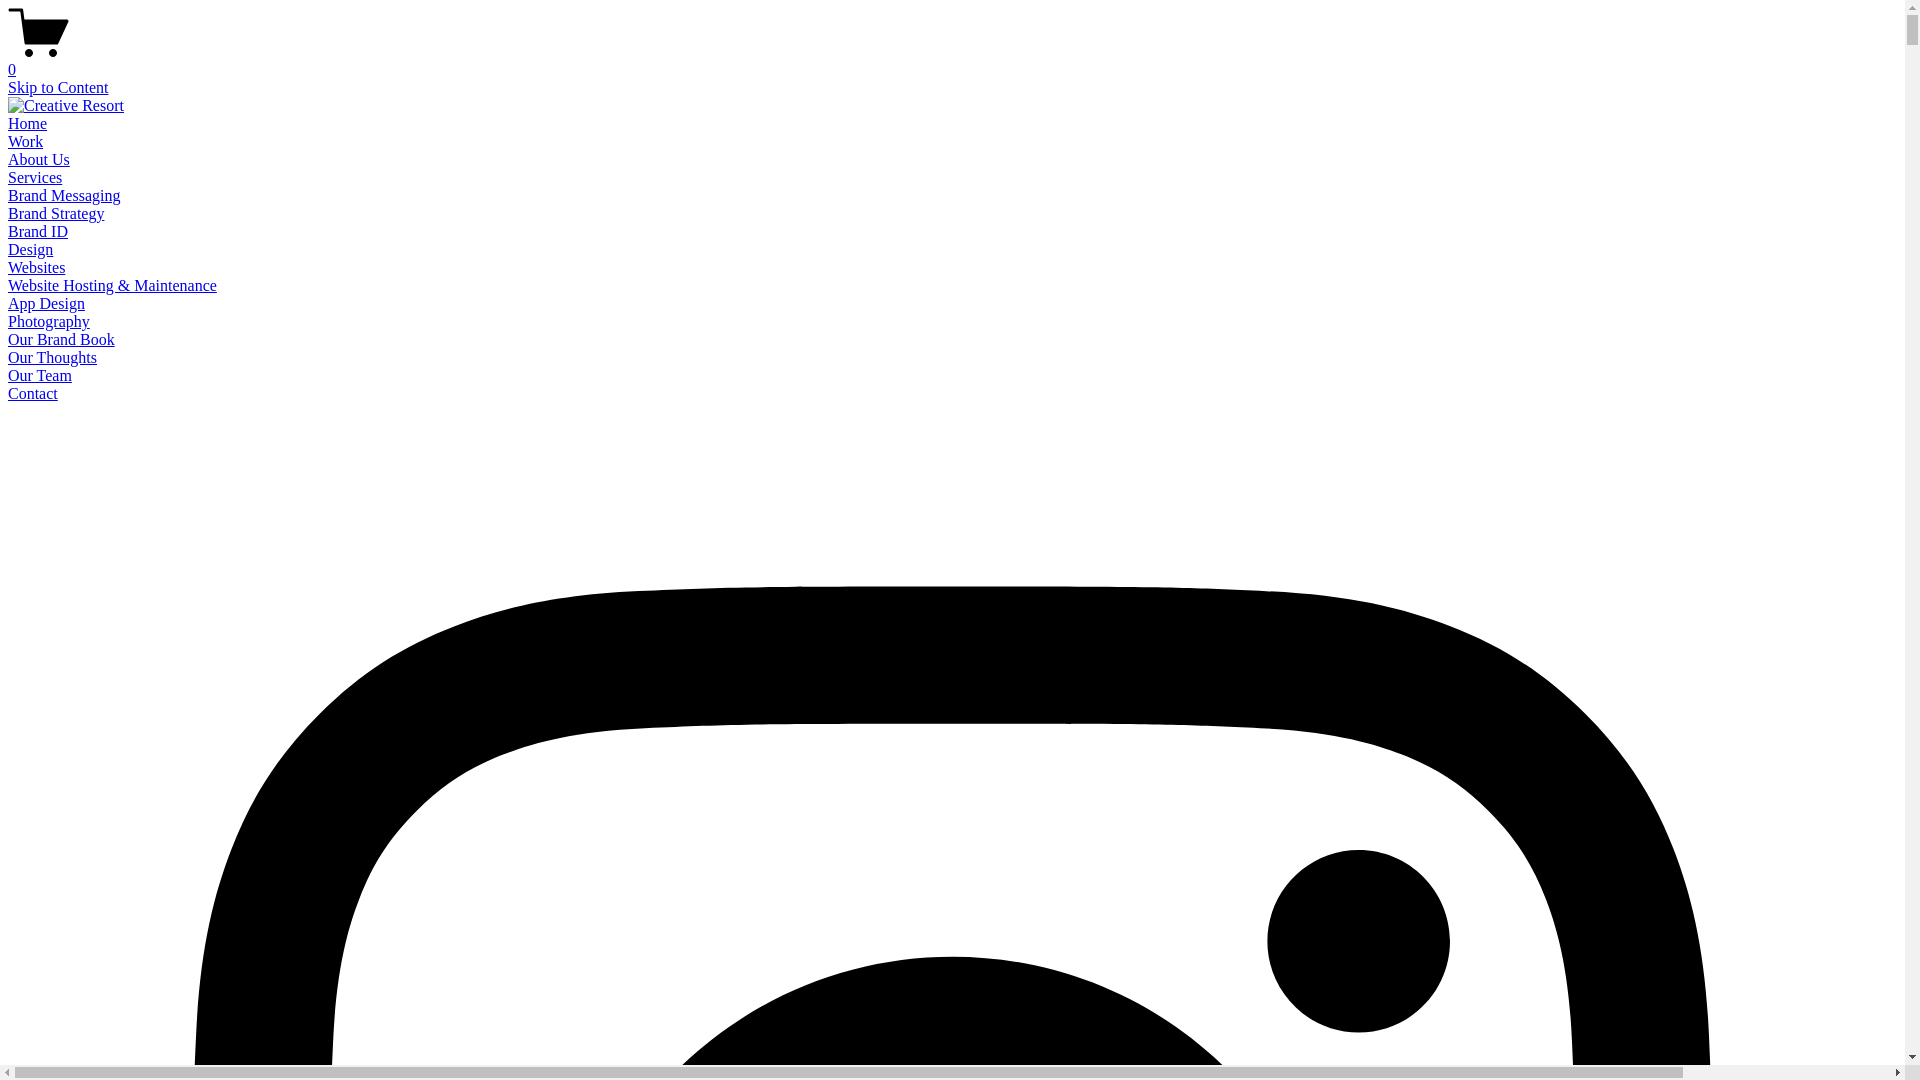 The width and height of the screenshot is (1920, 1080). What do you see at coordinates (39, 160) in the screenshot?
I see `About Us` at bounding box center [39, 160].